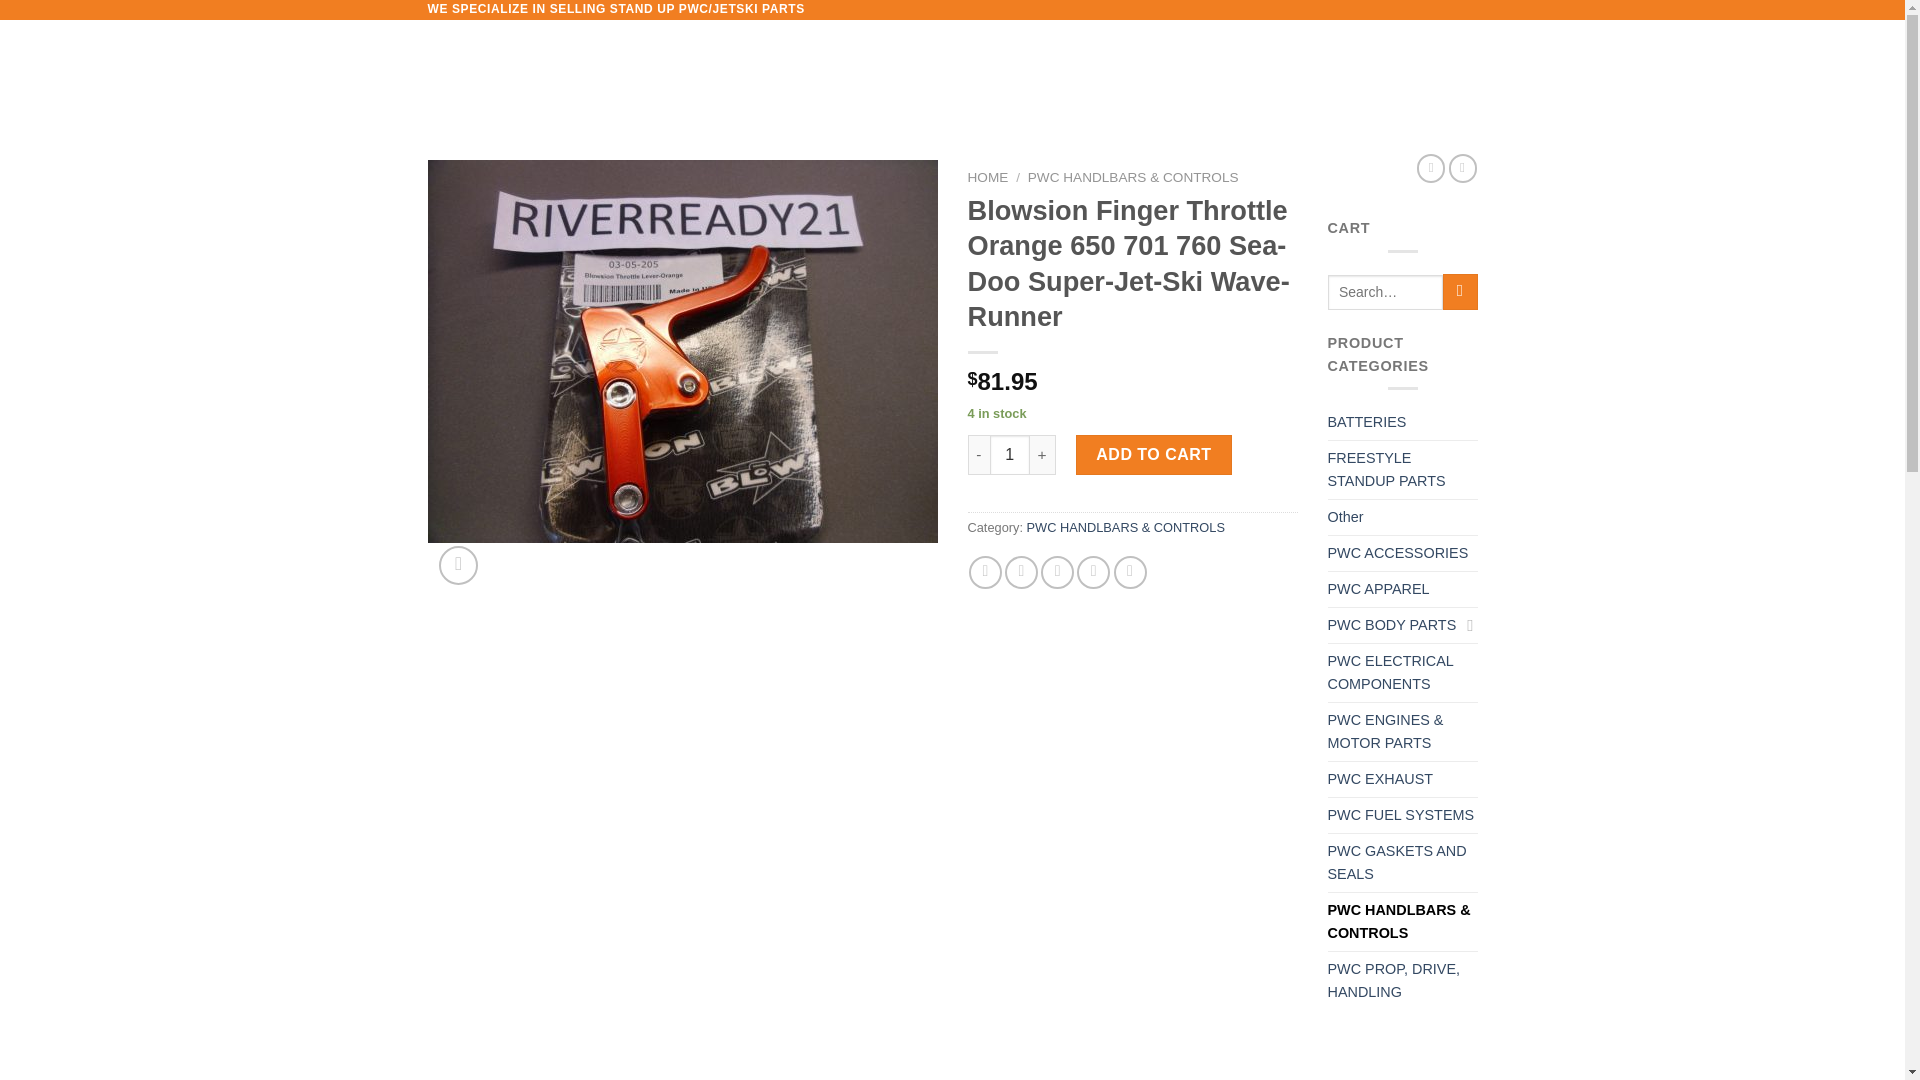 Image resolution: width=1920 pixels, height=1080 pixels. I want to click on Share on Facebook, so click(986, 572).